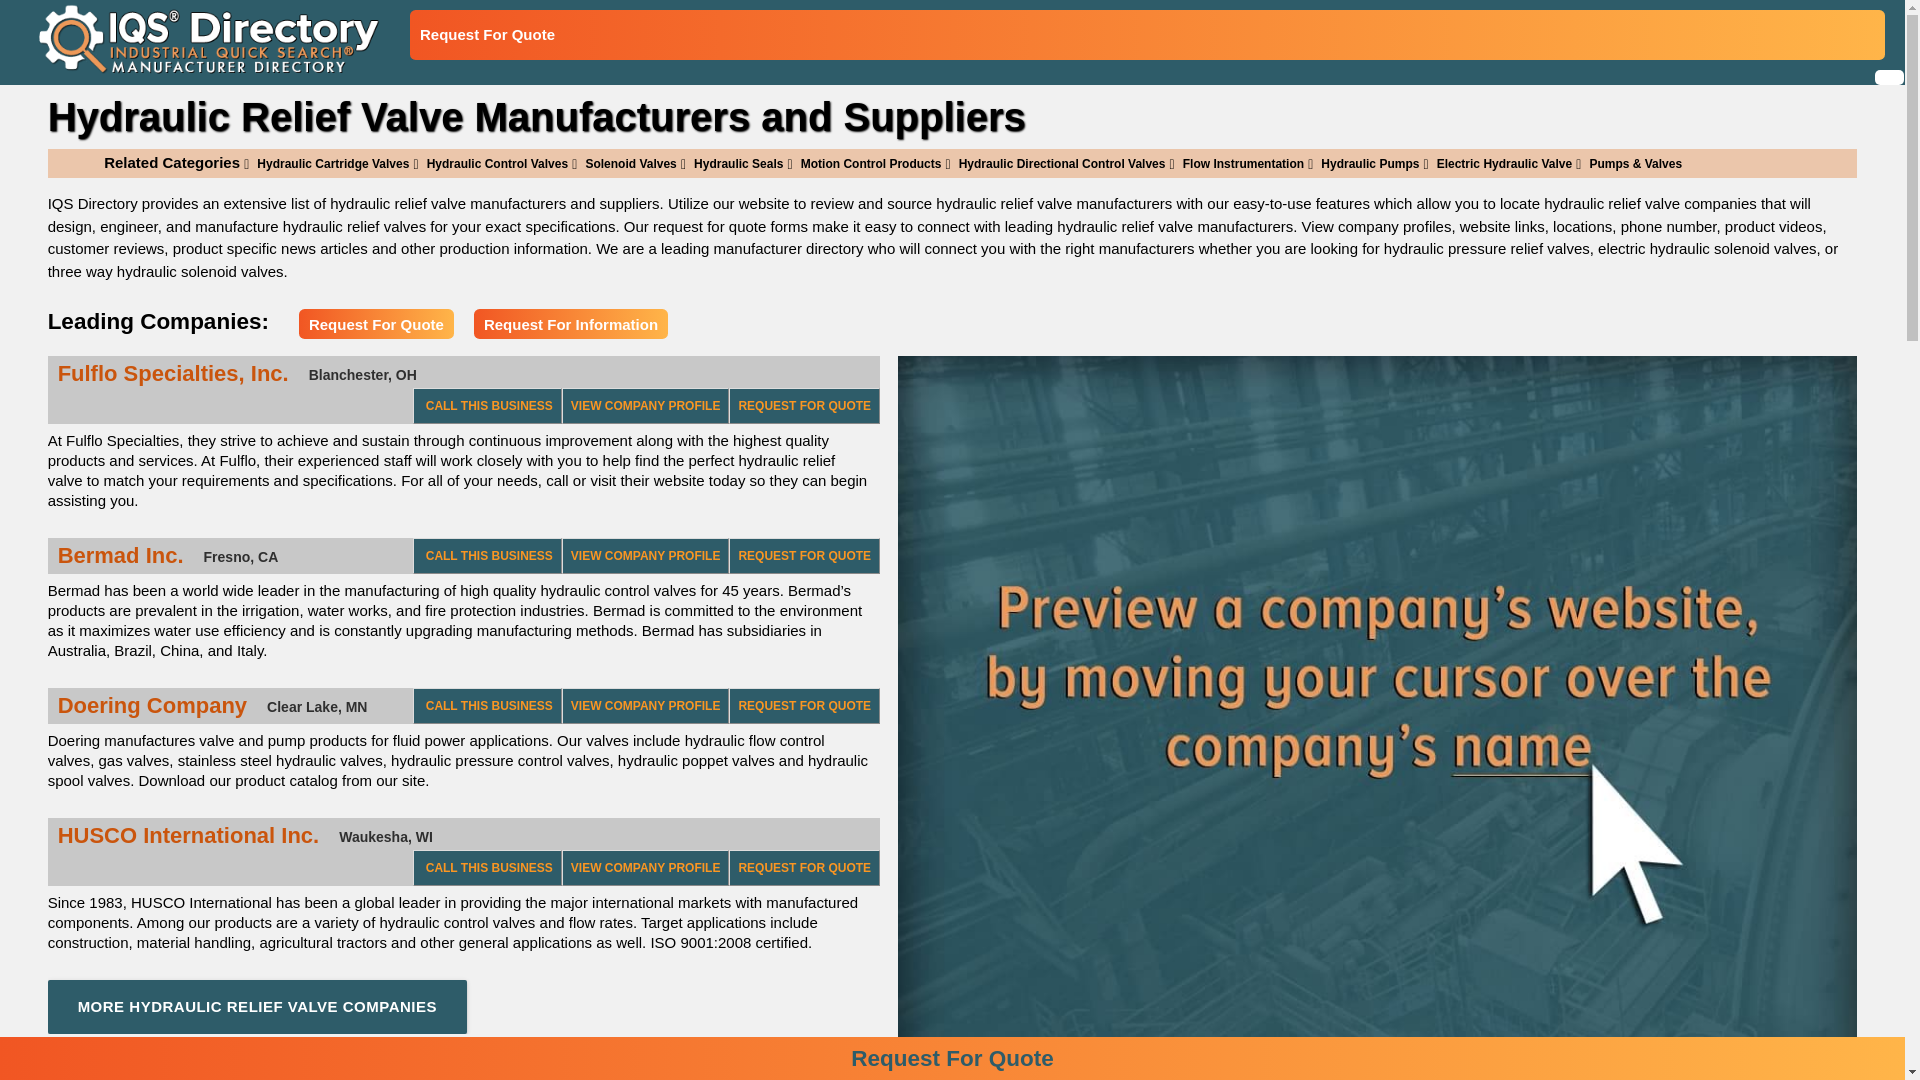 This screenshot has width=1920, height=1080. I want to click on Bermad, so click(130, 556).